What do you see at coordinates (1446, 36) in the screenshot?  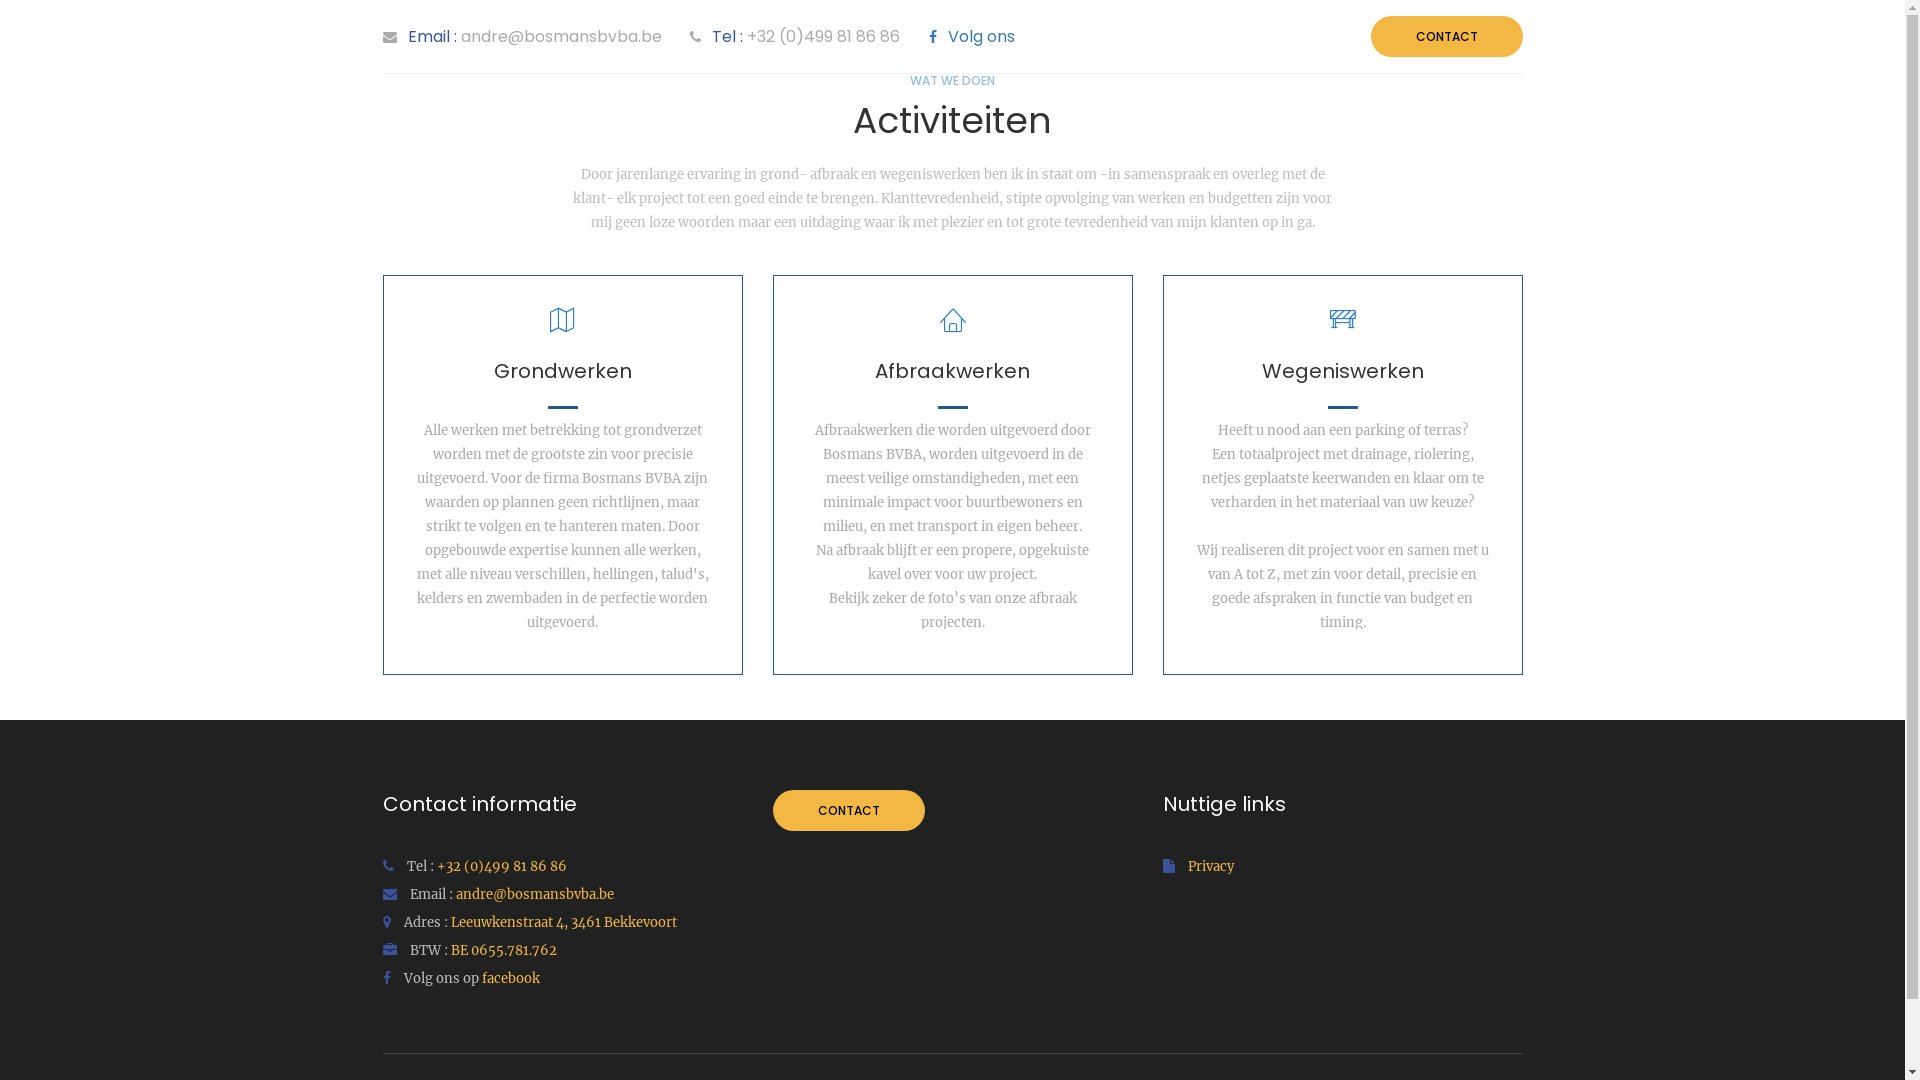 I see `CONTACT` at bounding box center [1446, 36].